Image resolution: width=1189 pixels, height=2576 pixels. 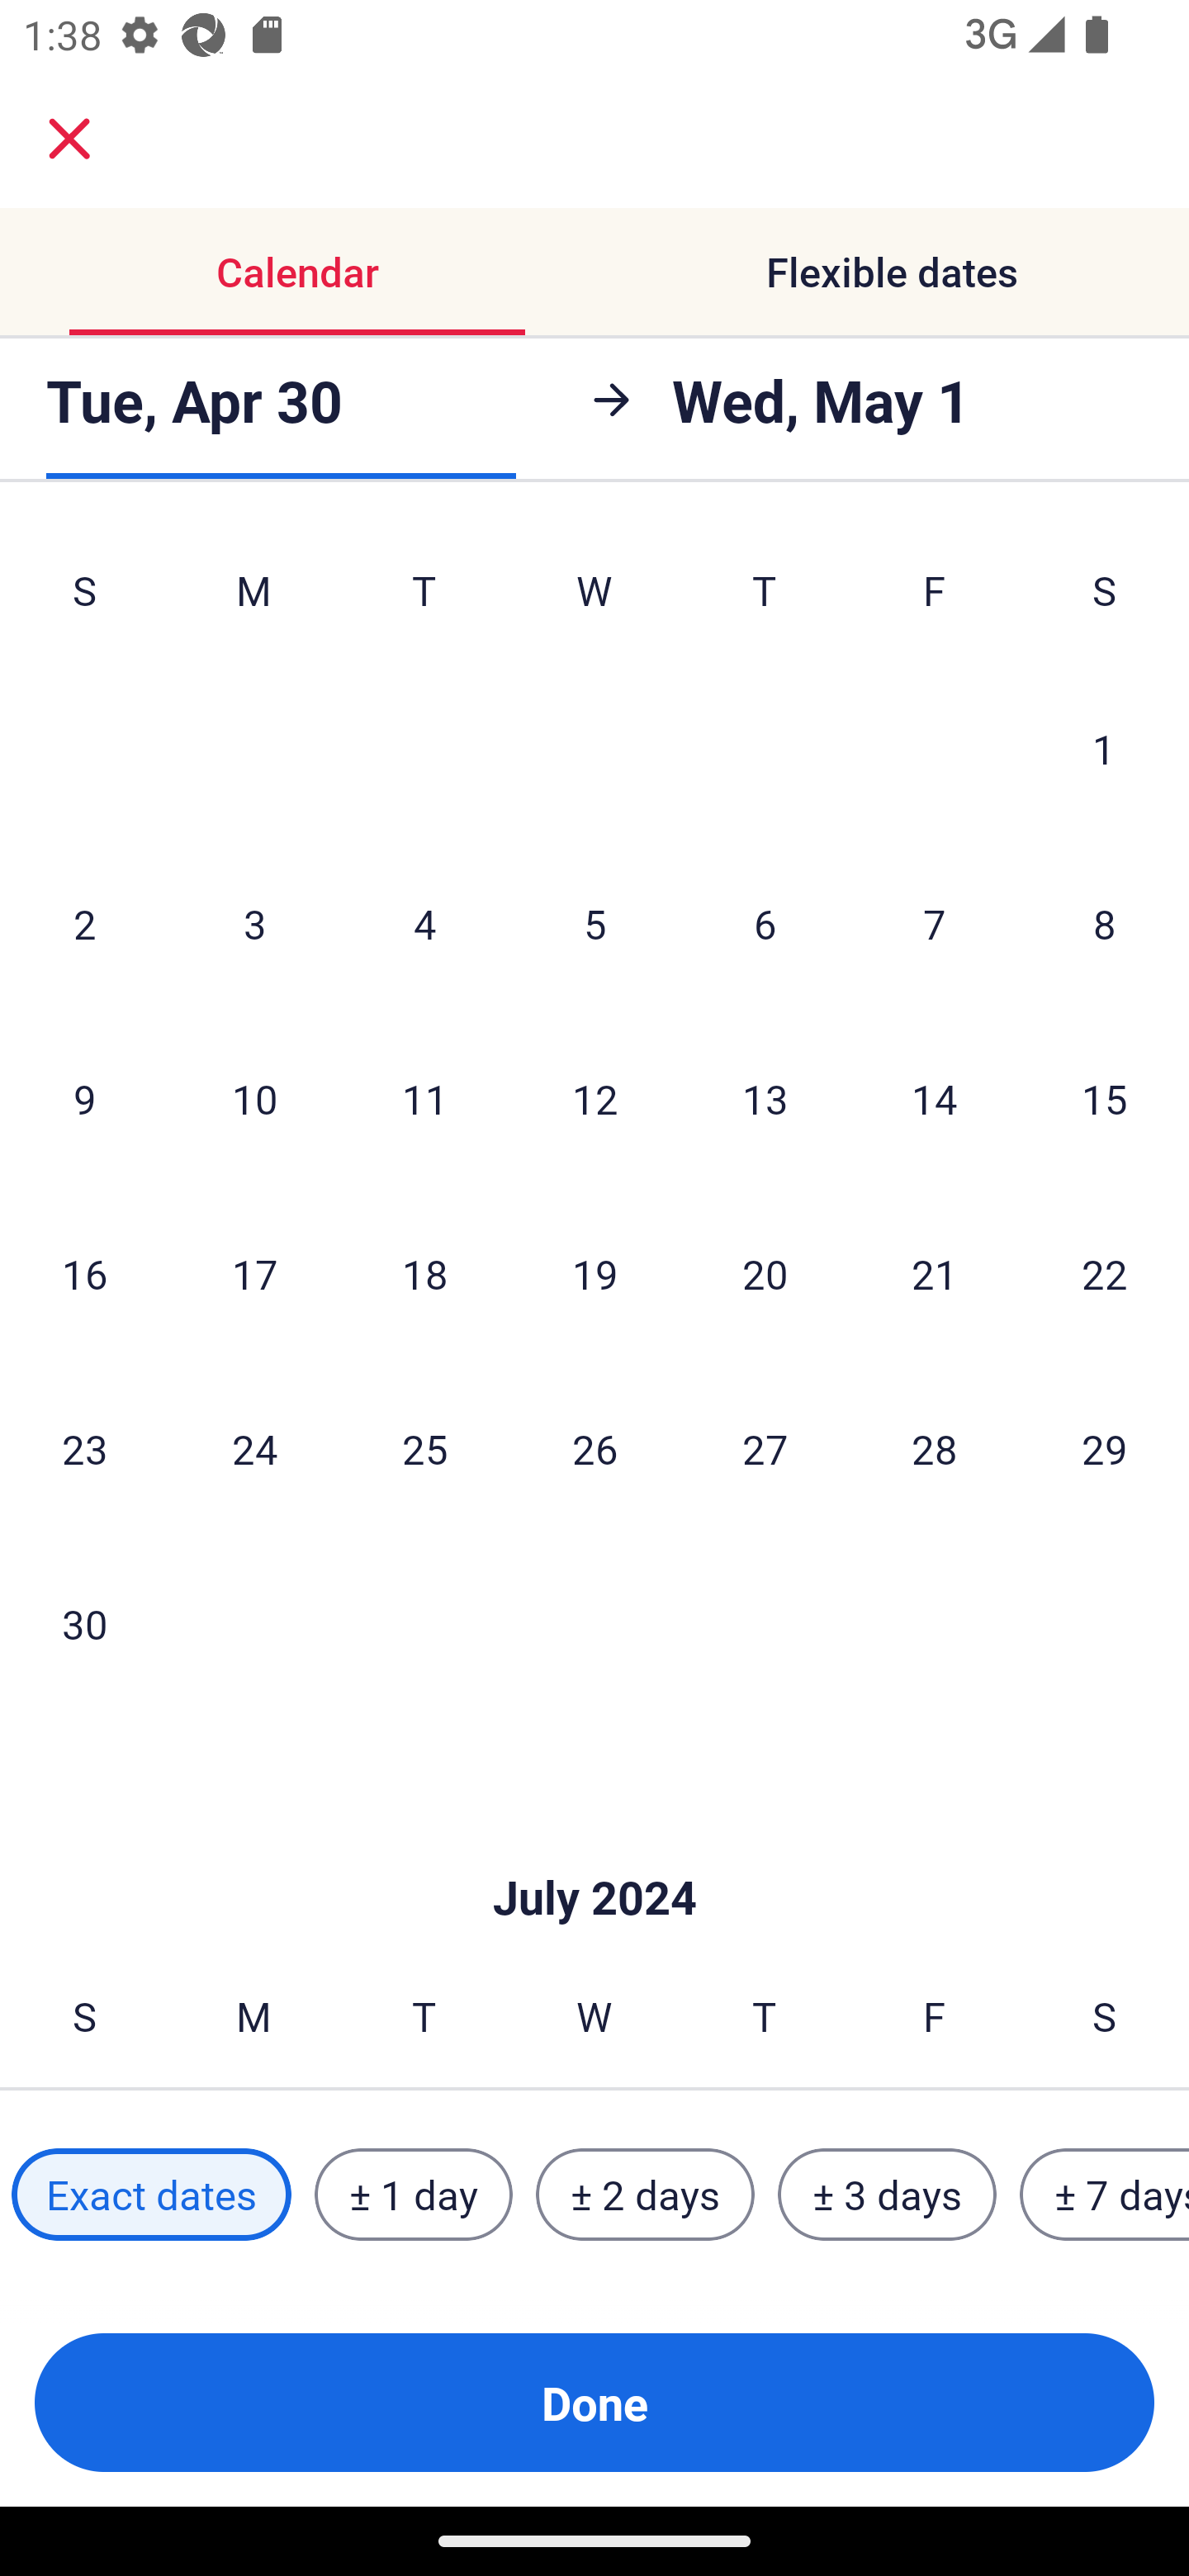 I want to click on 4 Tuesday, June 4, 2024, so click(x=424, y=923).